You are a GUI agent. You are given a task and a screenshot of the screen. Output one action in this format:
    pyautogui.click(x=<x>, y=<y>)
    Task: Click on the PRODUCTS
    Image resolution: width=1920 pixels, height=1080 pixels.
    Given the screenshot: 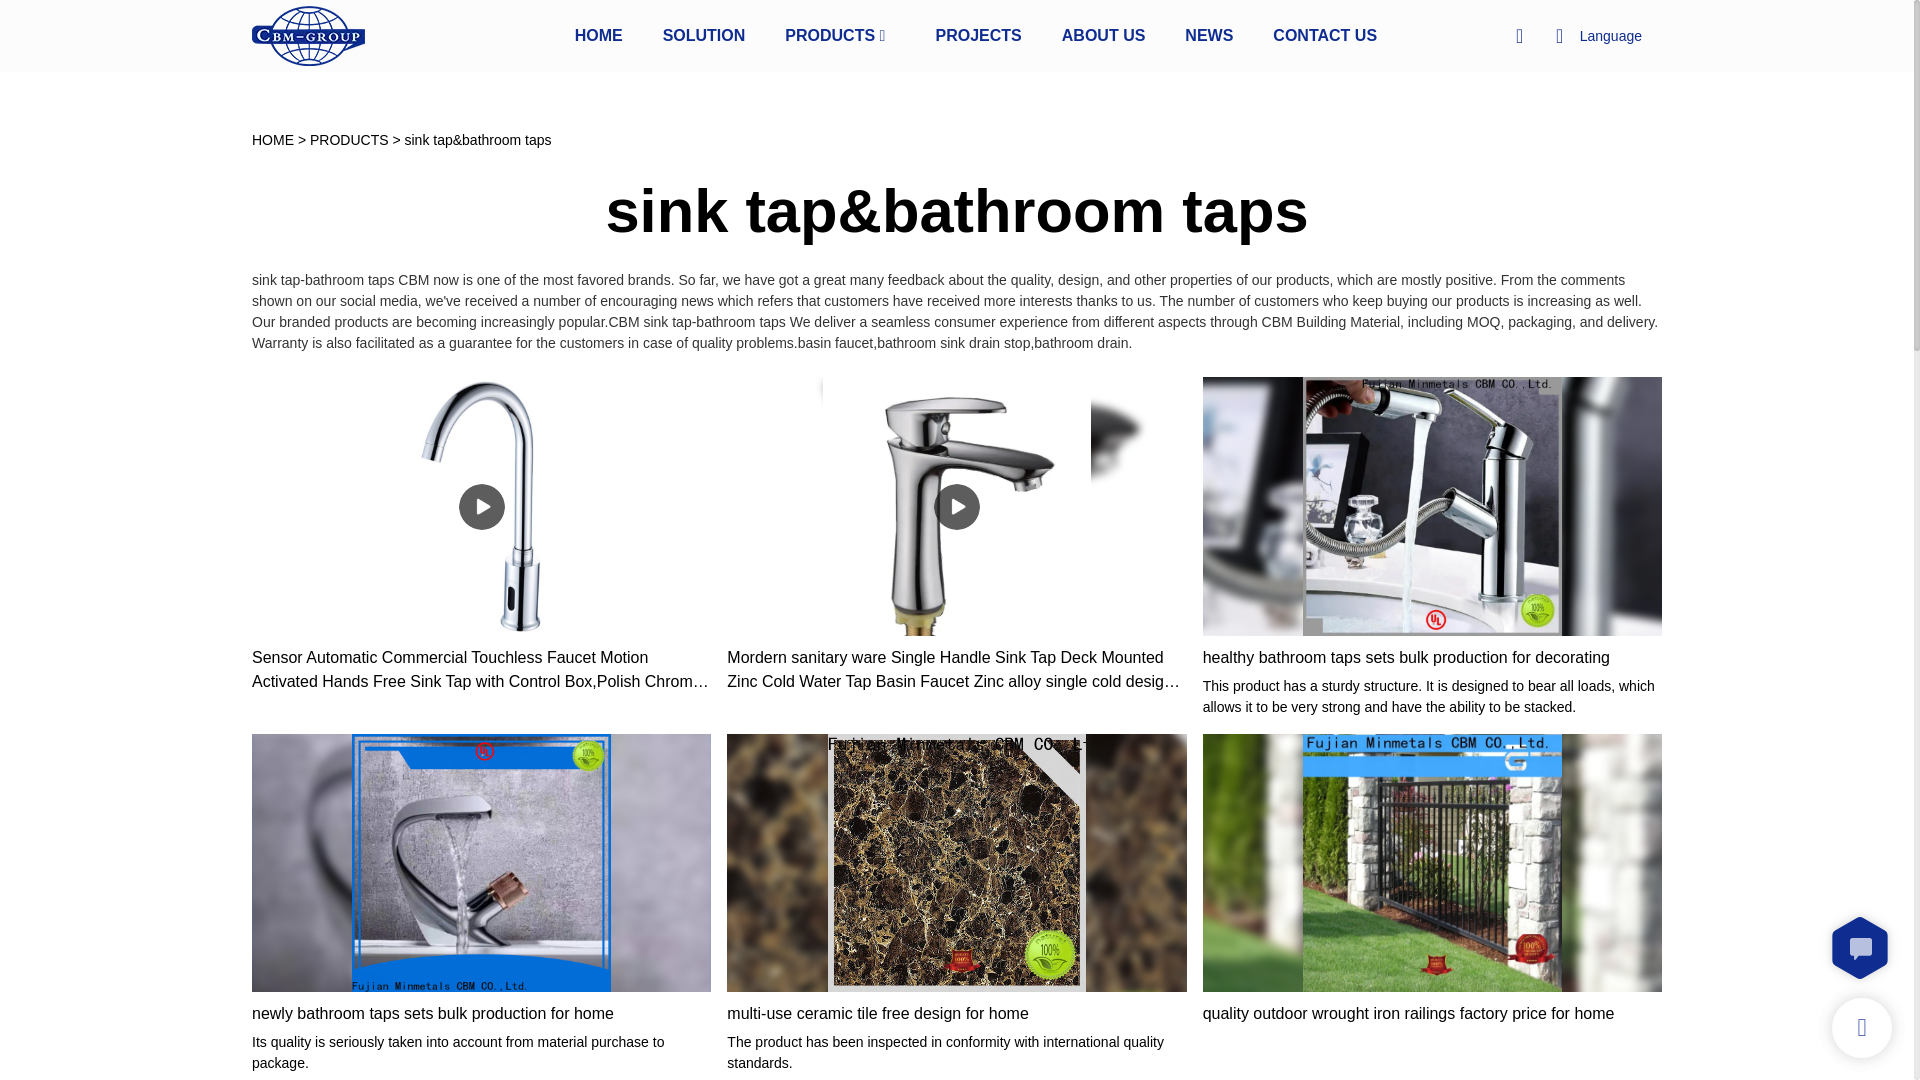 What is the action you would take?
    pyautogui.click(x=830, y=34)
    